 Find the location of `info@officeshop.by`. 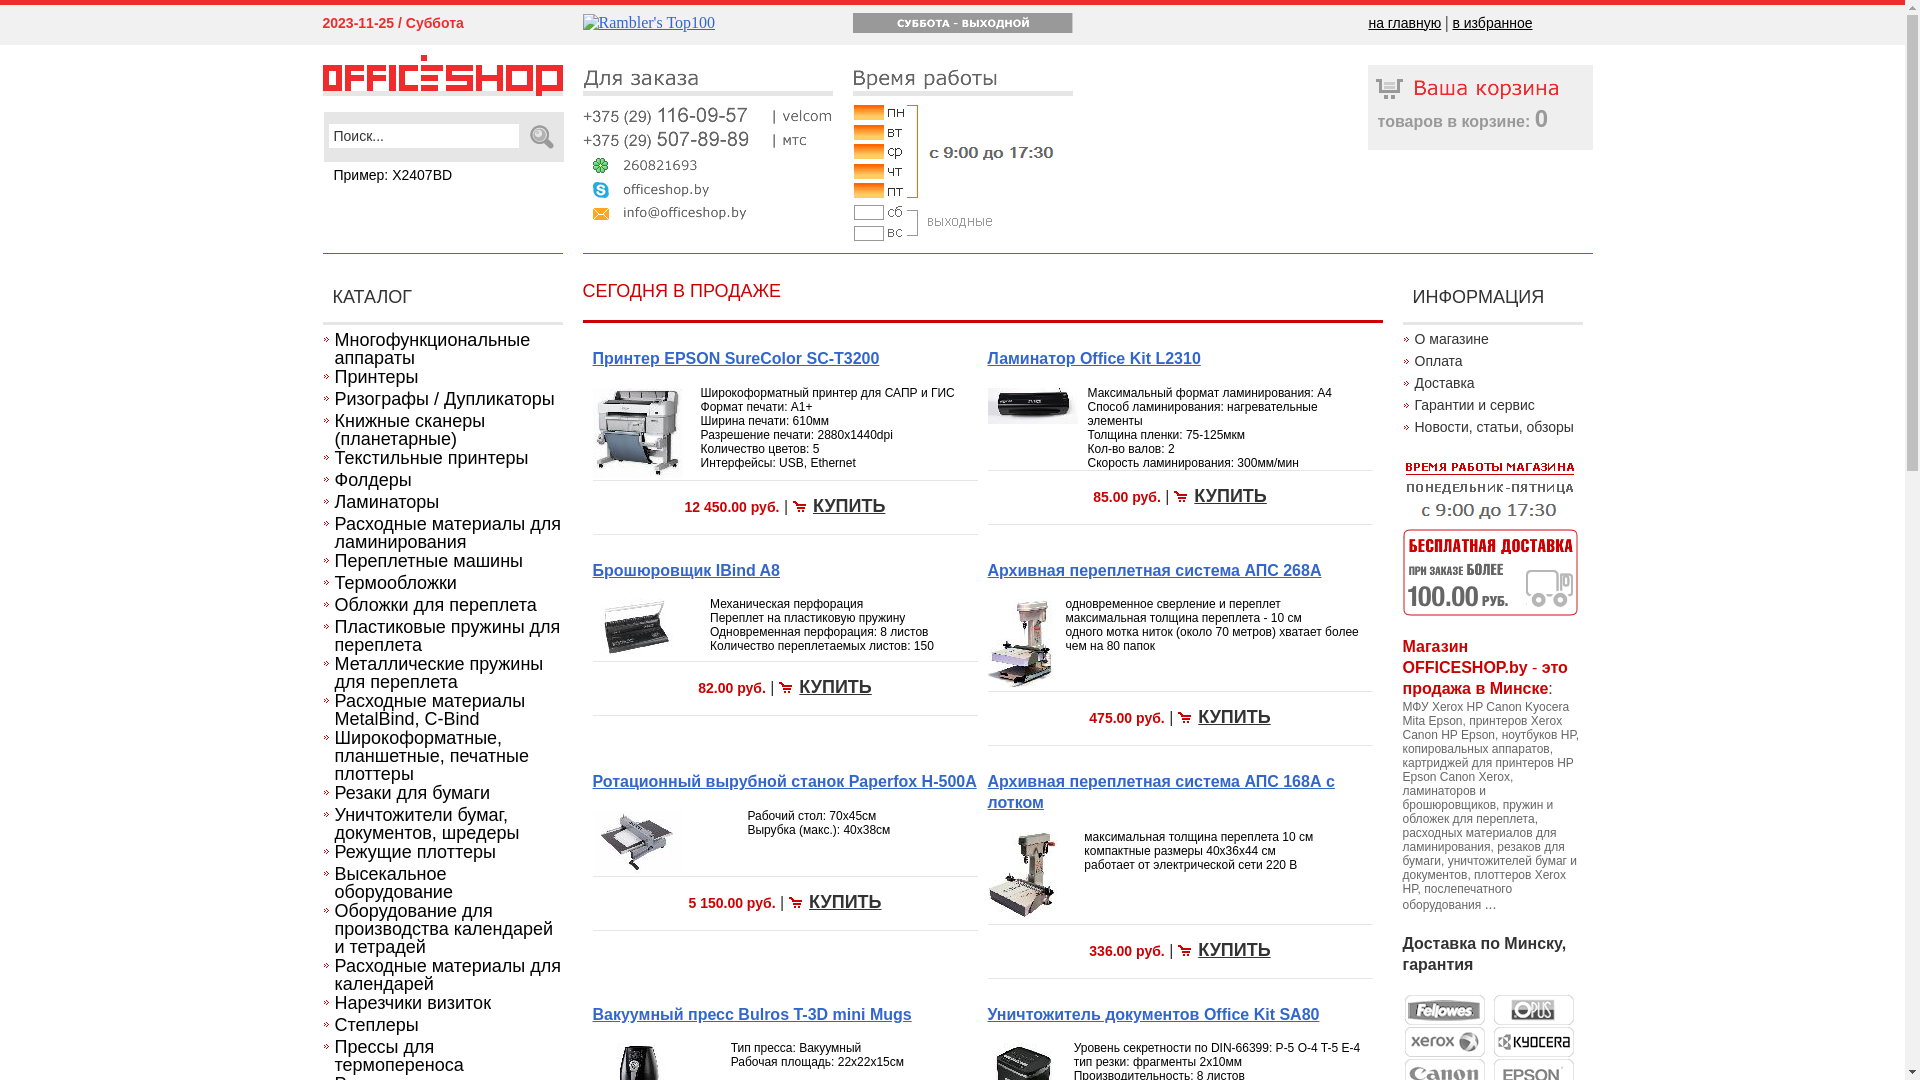

info@officeshop.by is located at coordinates (707, 212).